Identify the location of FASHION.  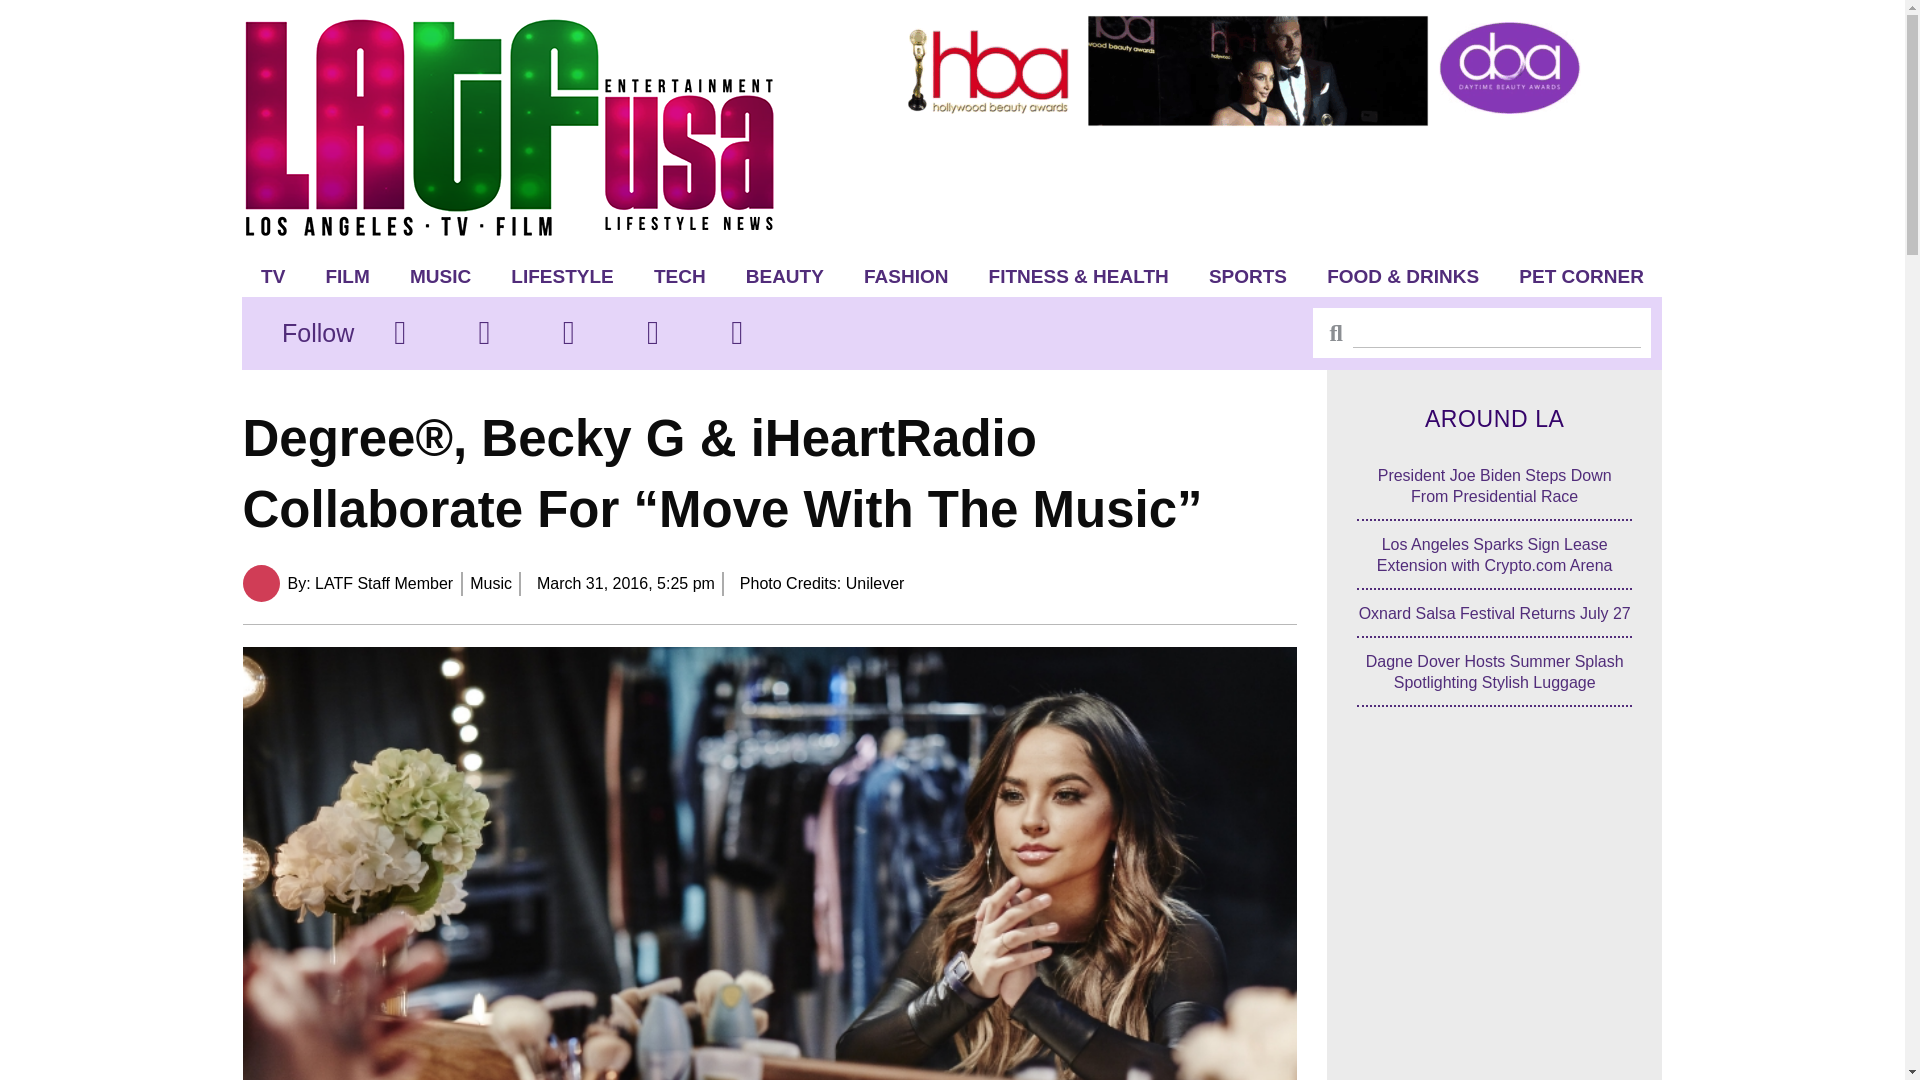
(906, 276).